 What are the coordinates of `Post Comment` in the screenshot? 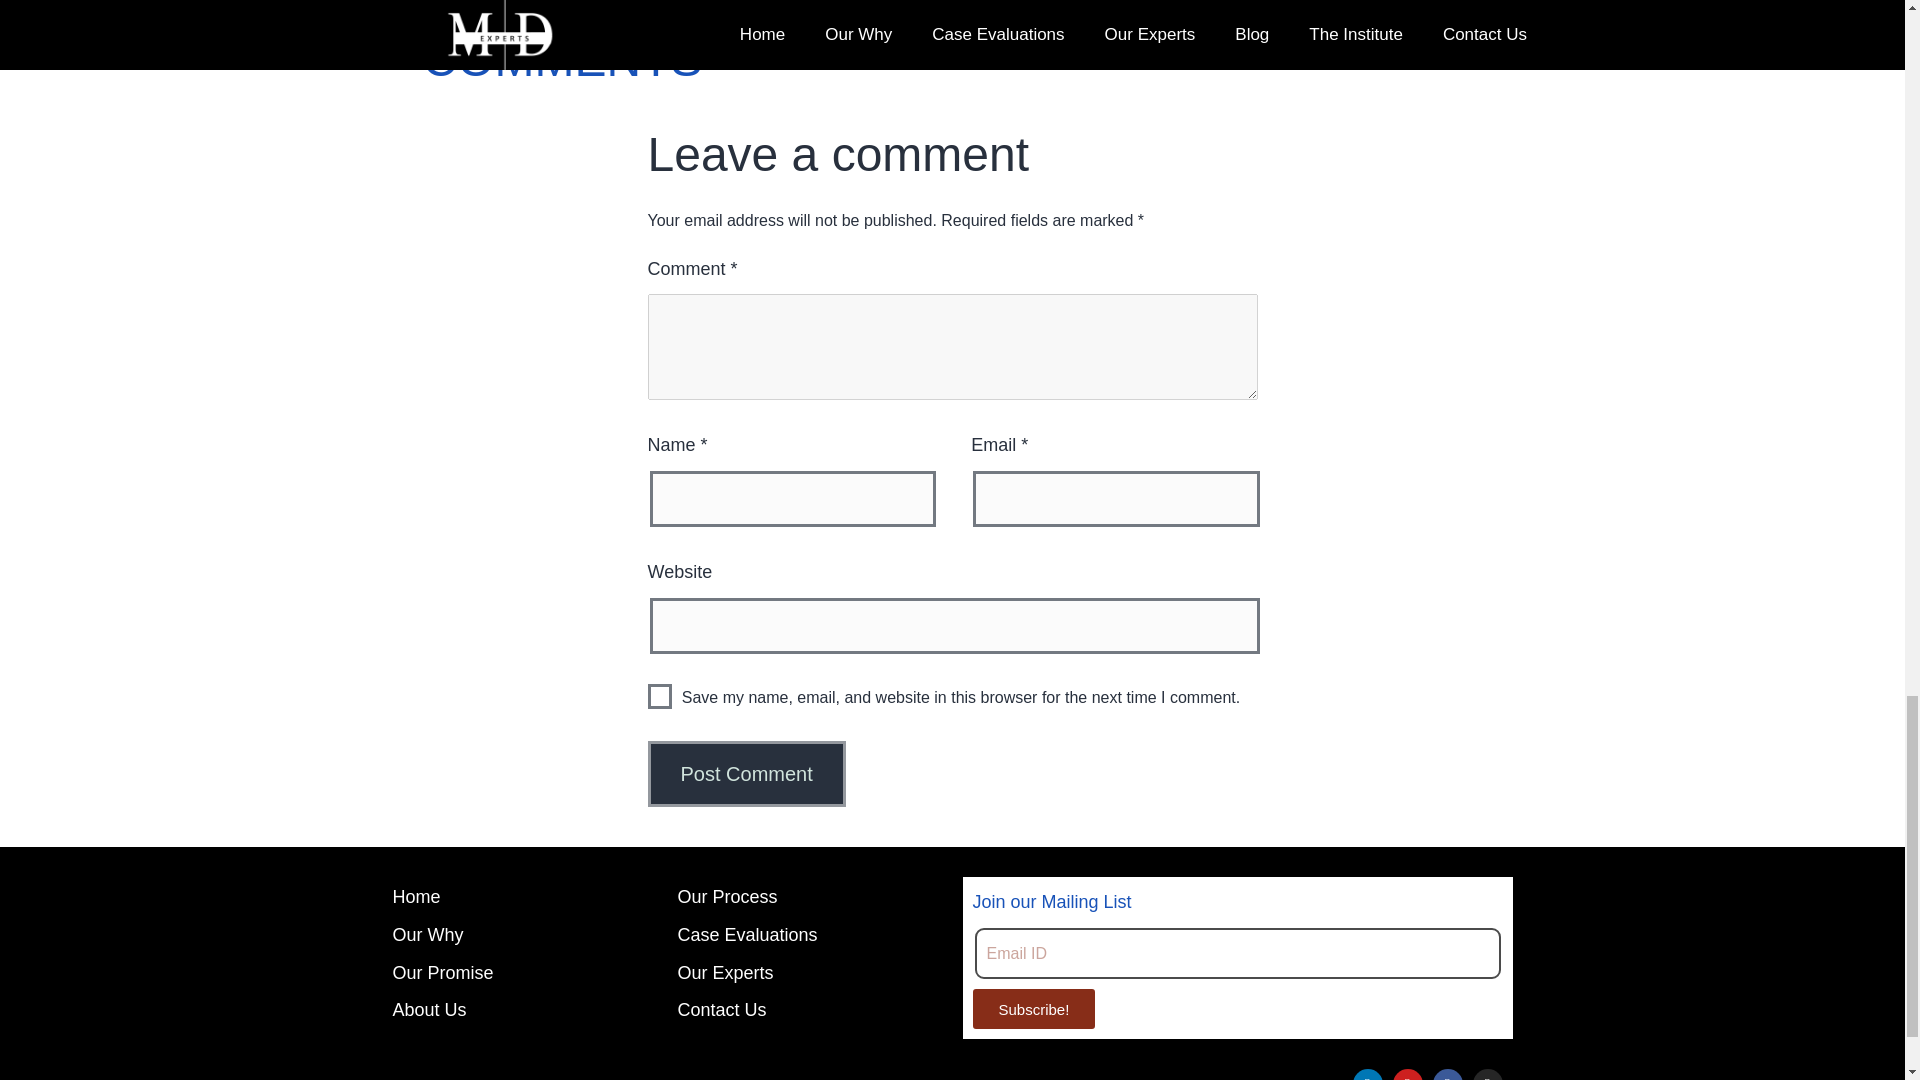 It's located at (747, 773).